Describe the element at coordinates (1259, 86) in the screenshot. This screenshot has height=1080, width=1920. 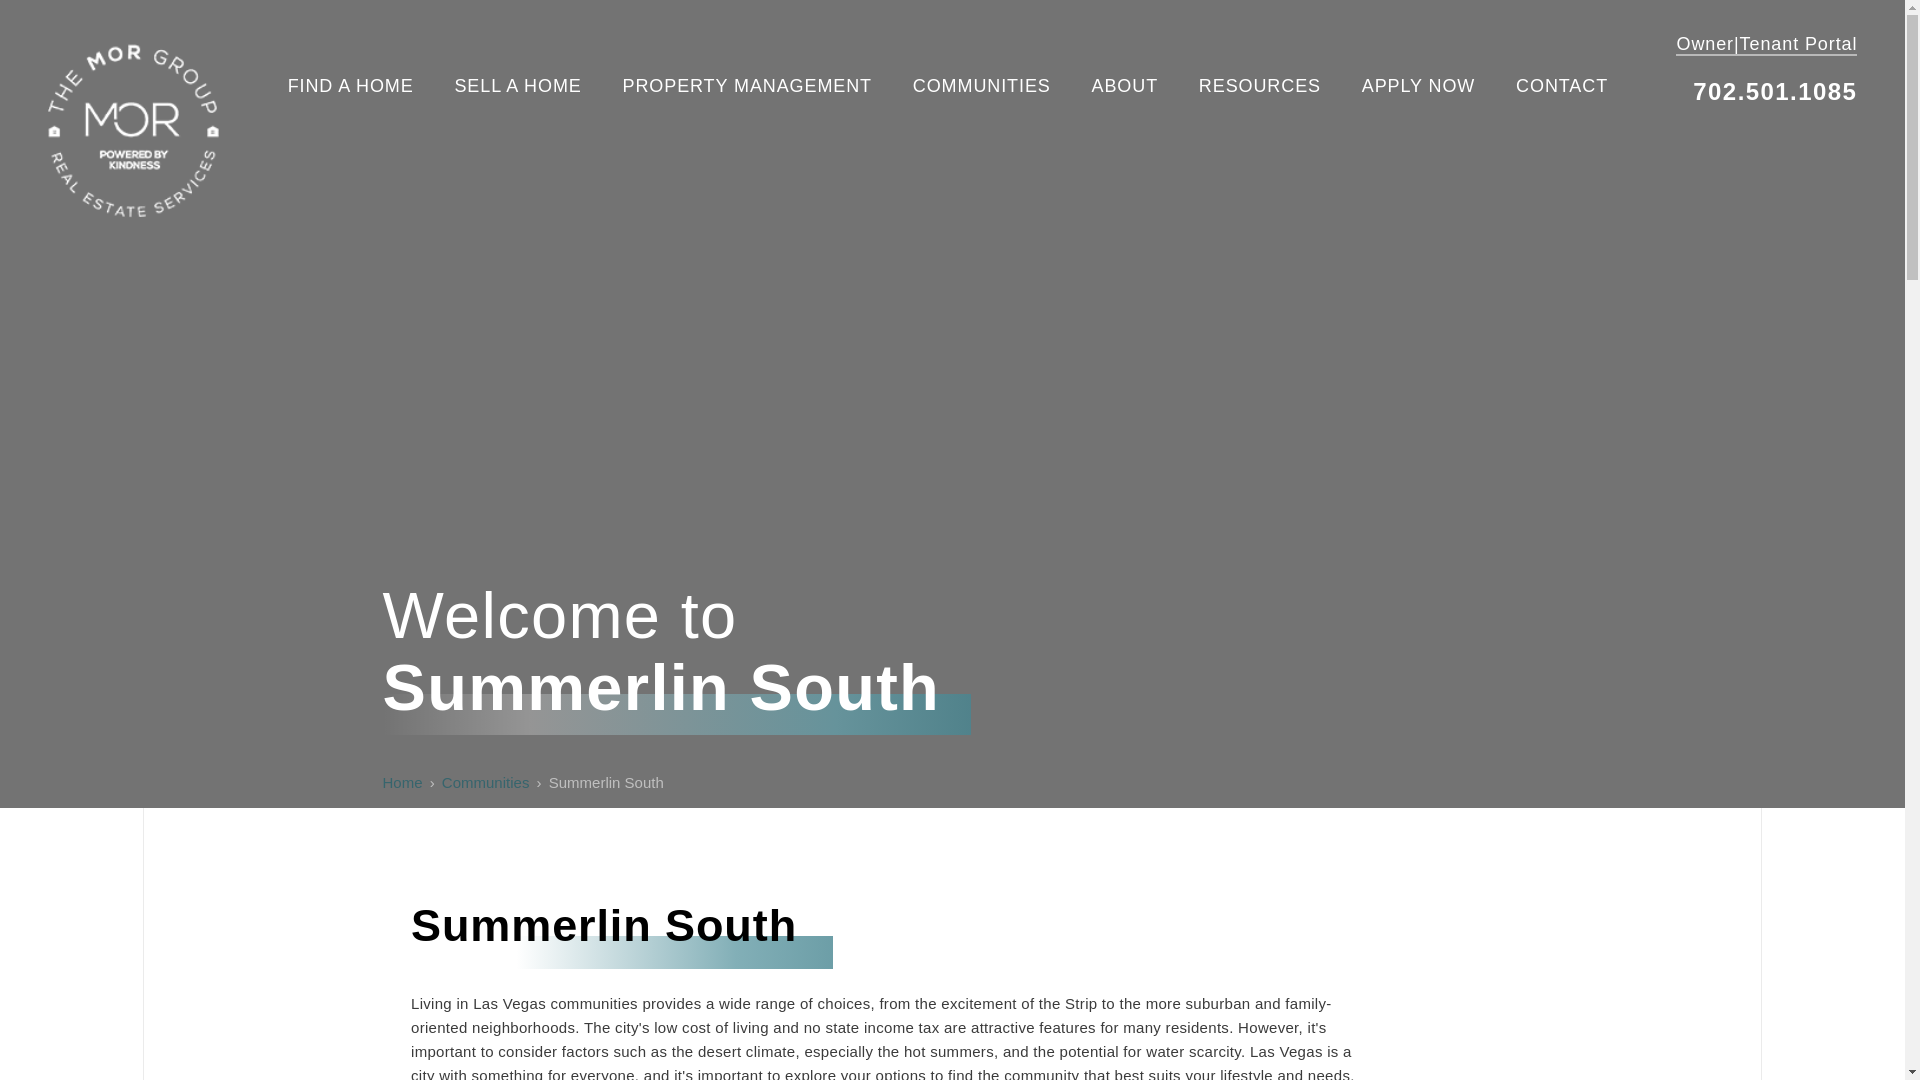
I see `RESOURCES` at that location.